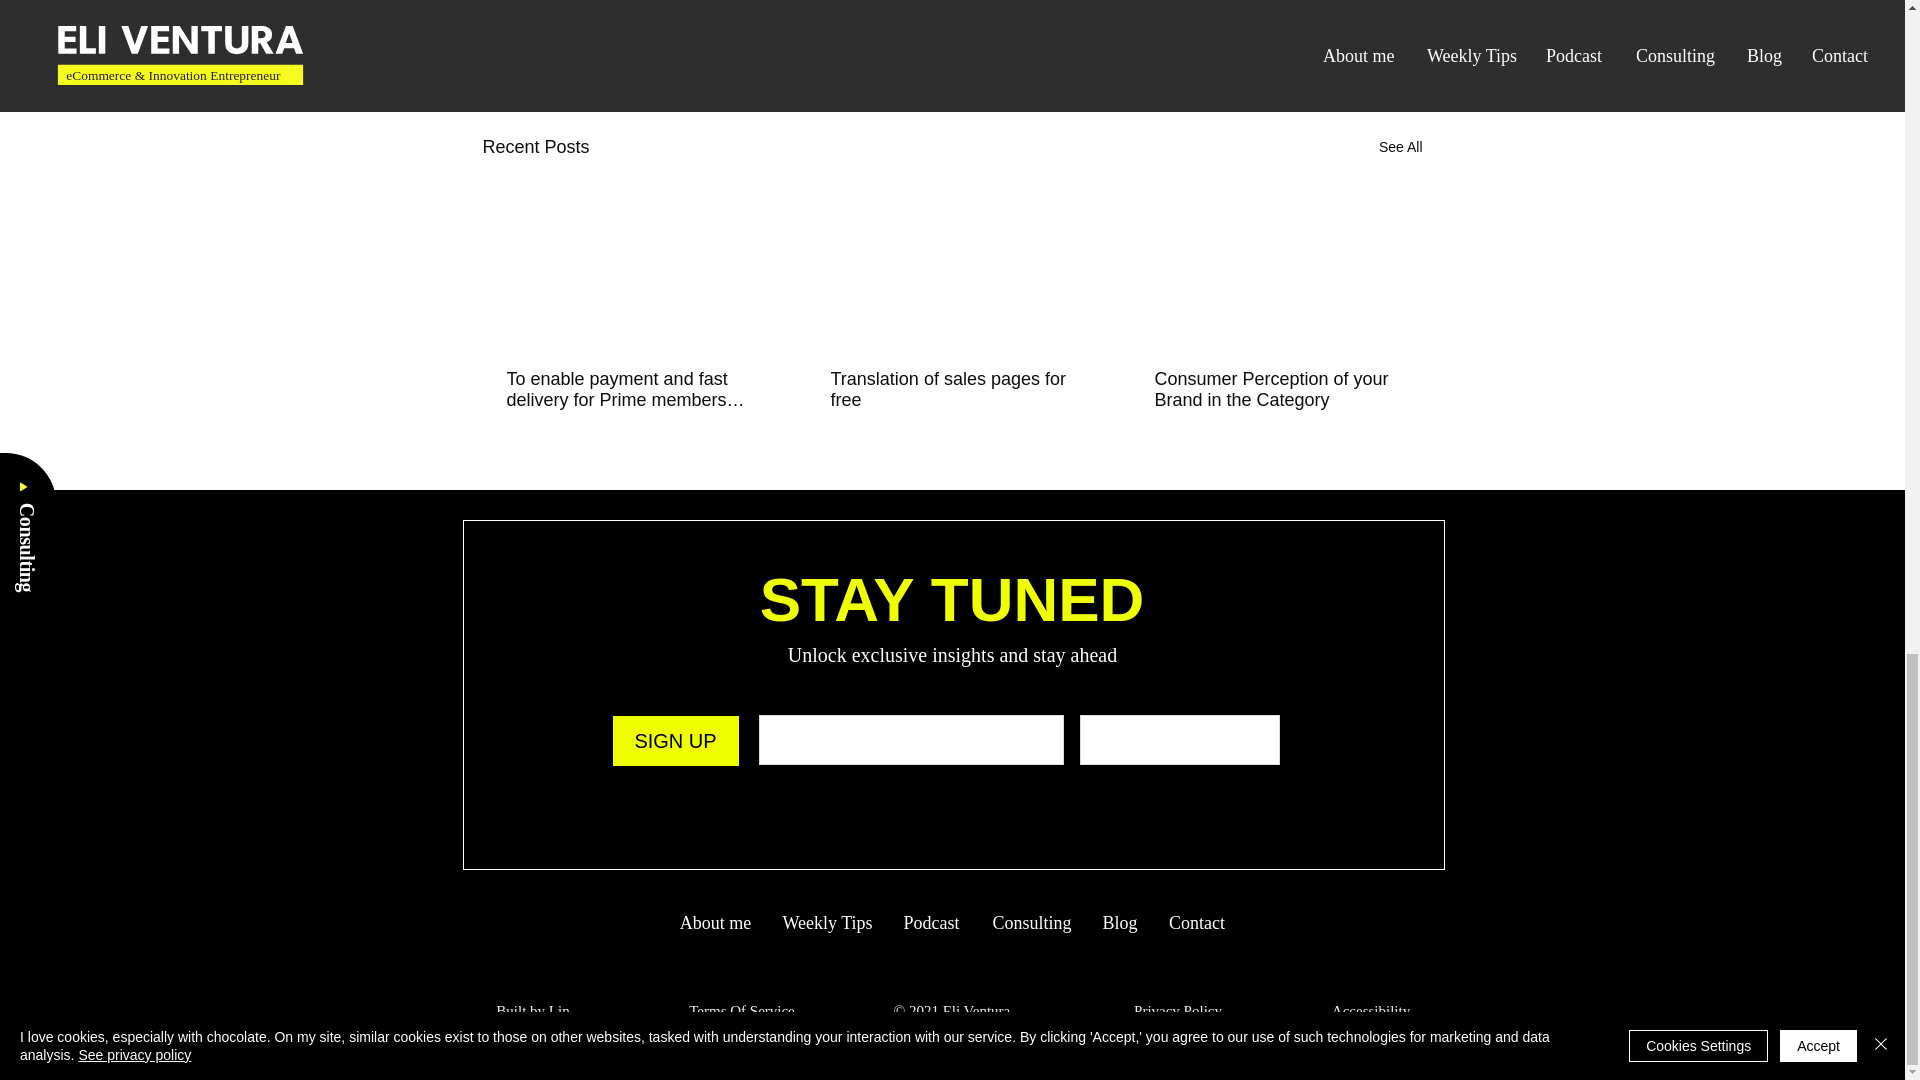 Image resolution: width=1920 pixels, height=1080 pixels. What do you see at coordinates (532, 1011) in the screenshot?
I see `Built by Lin` at bounding box center [532, 1011].